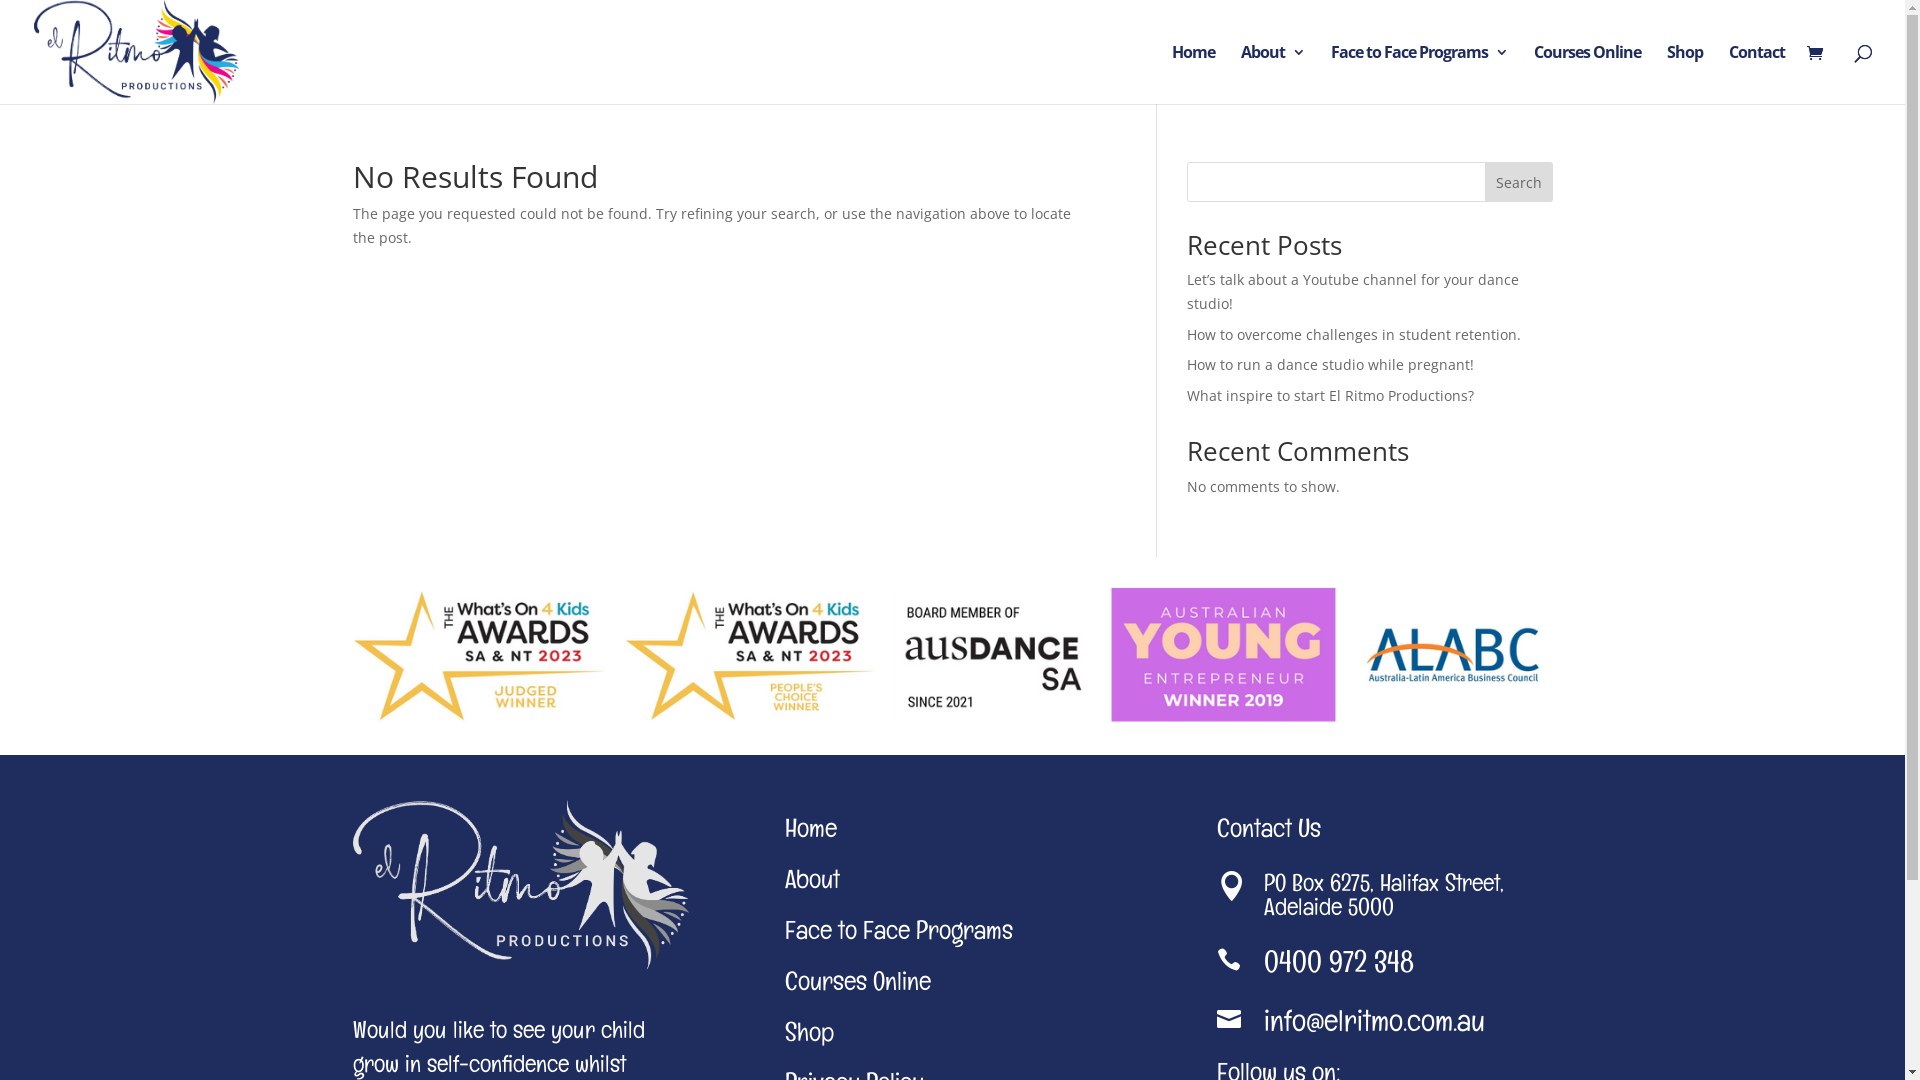 This screenshot has height=1080, width=1920. I want to click on logos-footer-mob, so click(952, 656).